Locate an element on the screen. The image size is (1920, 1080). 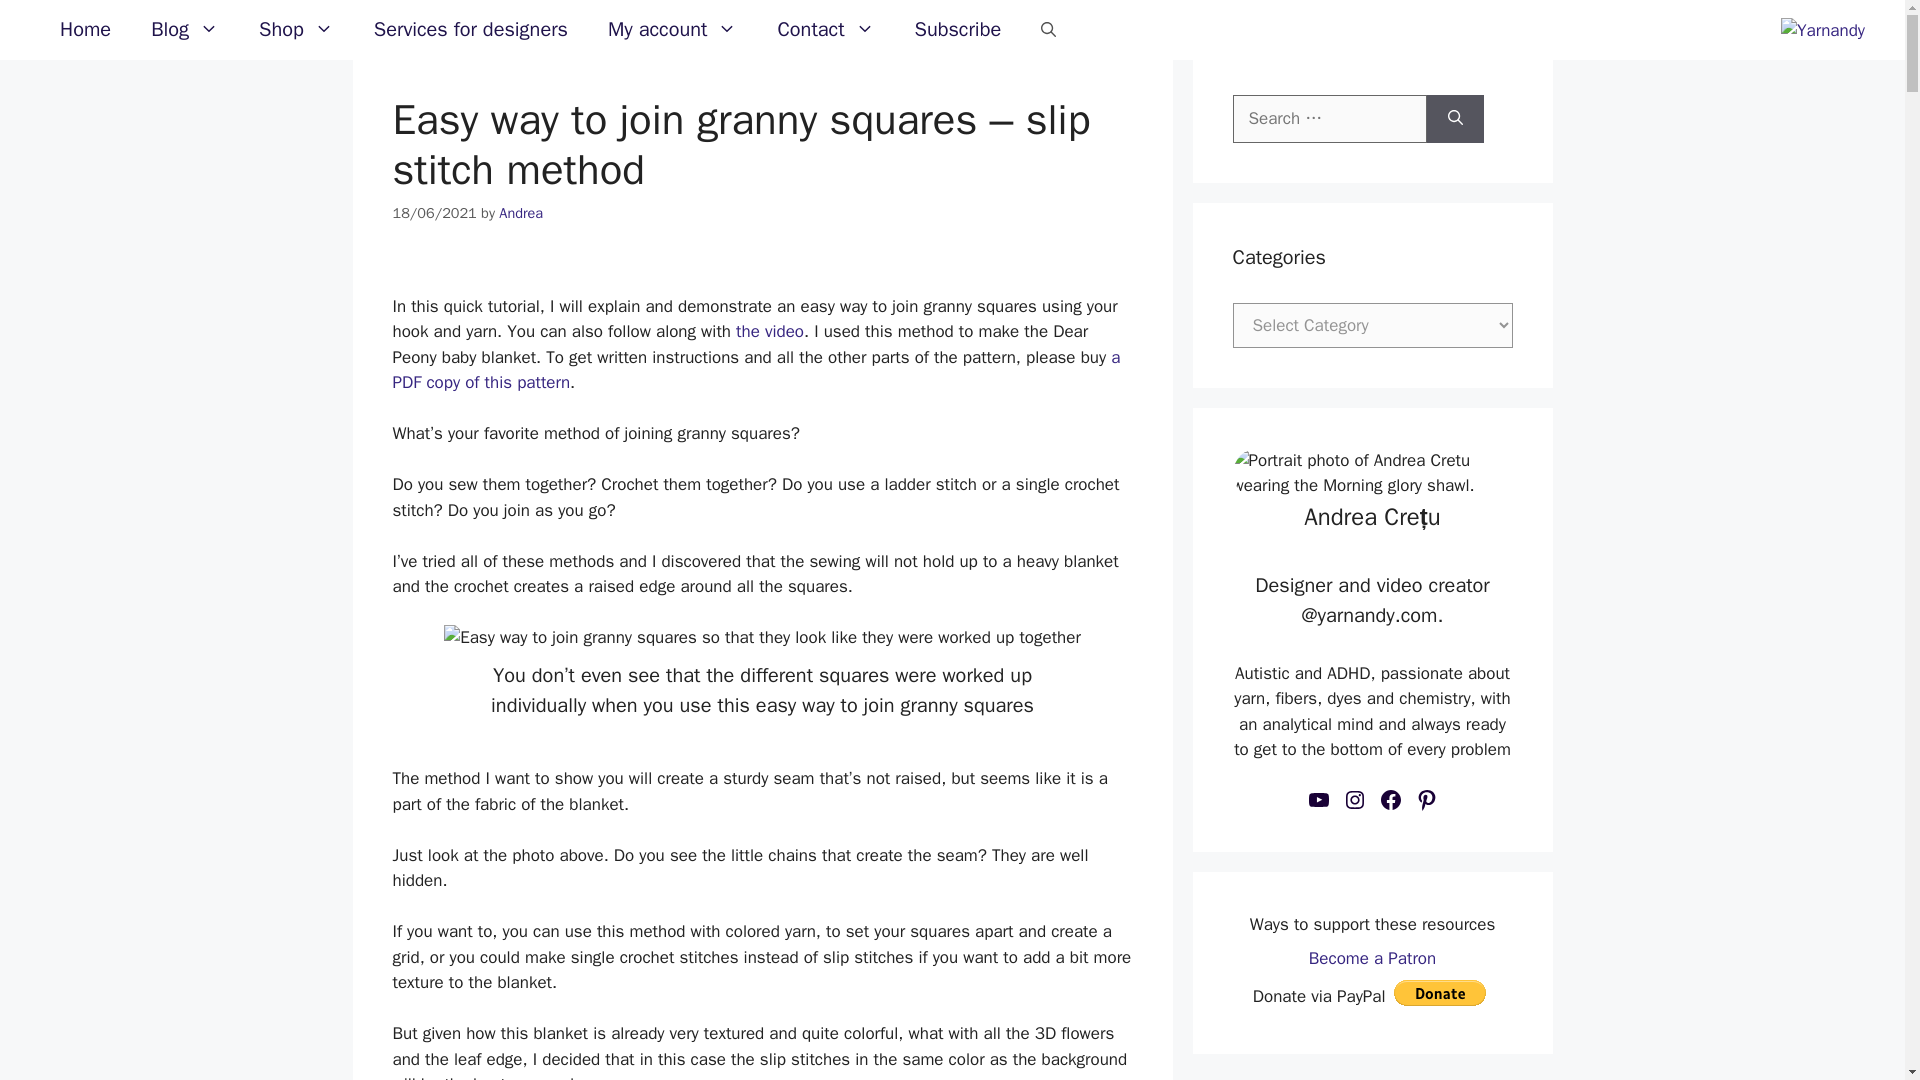
Shop is located at coordinates (296, 30).